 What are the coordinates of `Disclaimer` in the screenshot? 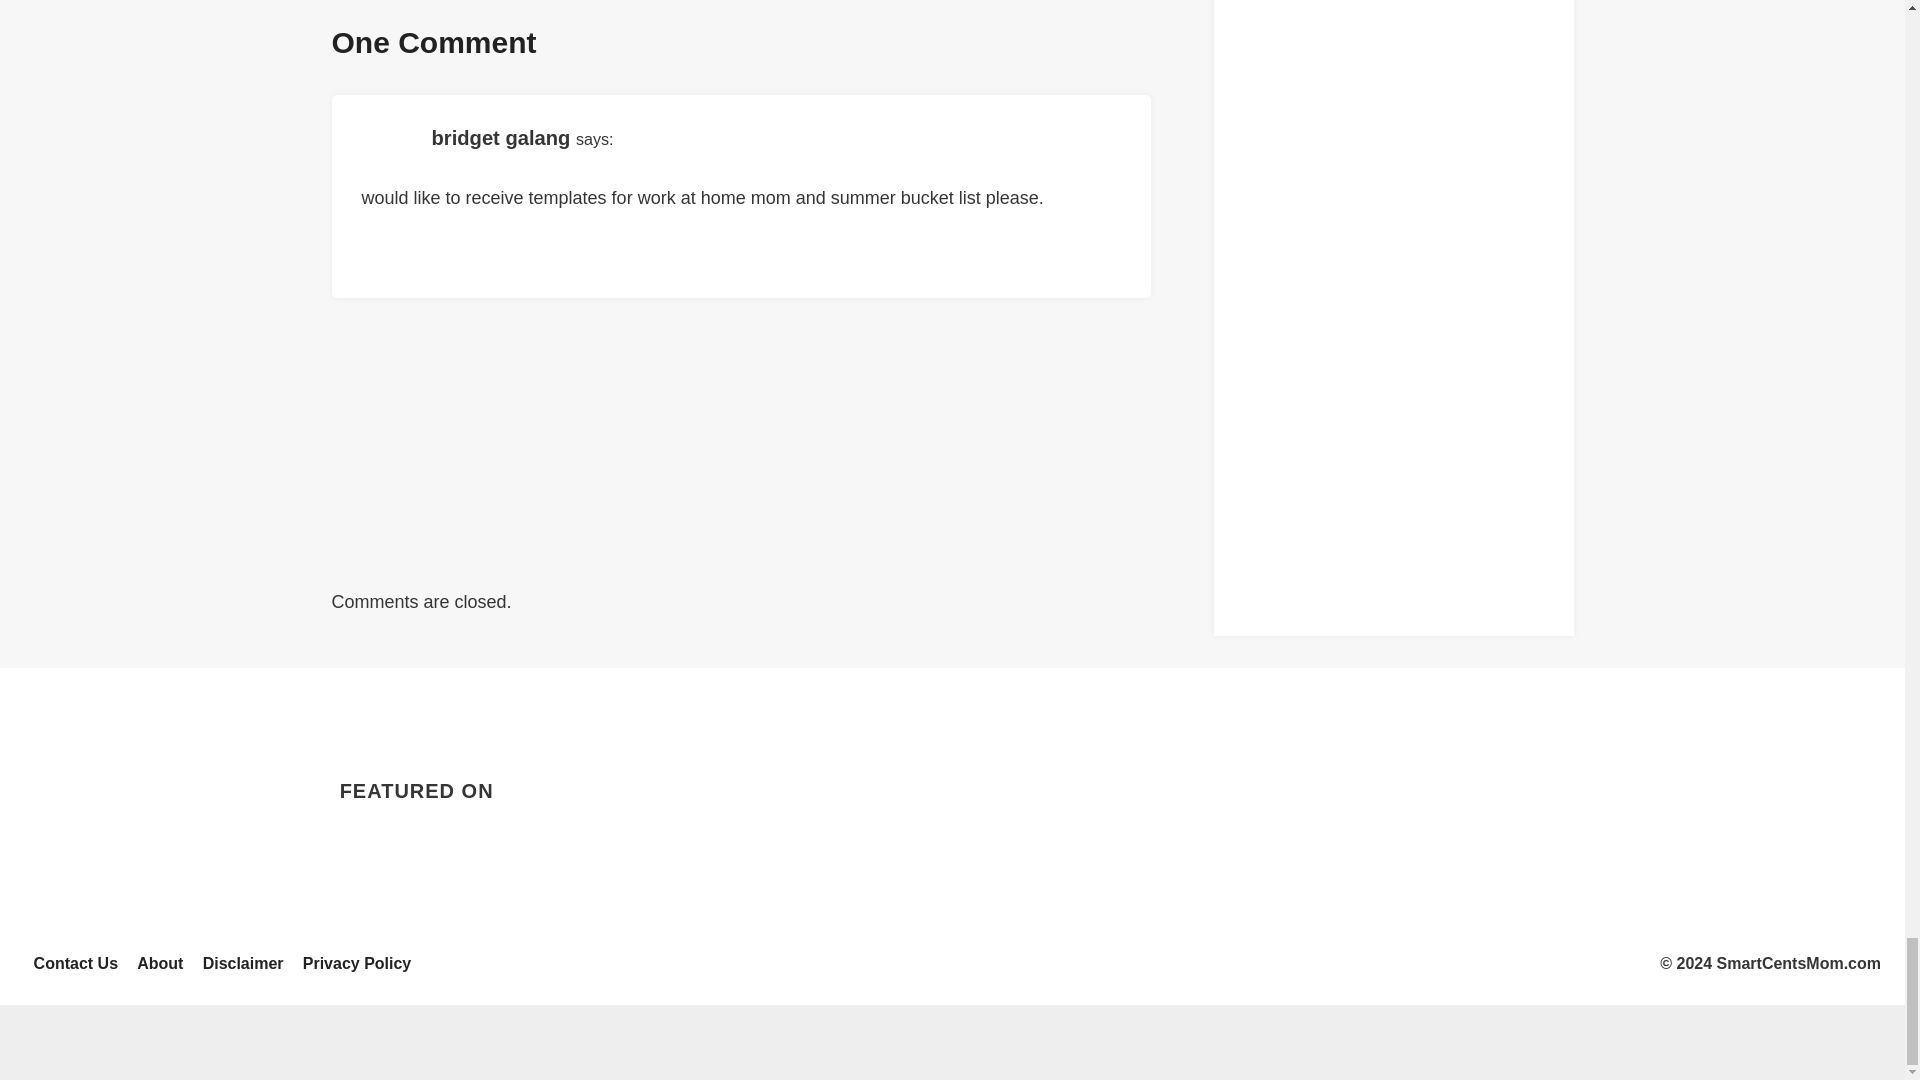 It's located at (243, 964).